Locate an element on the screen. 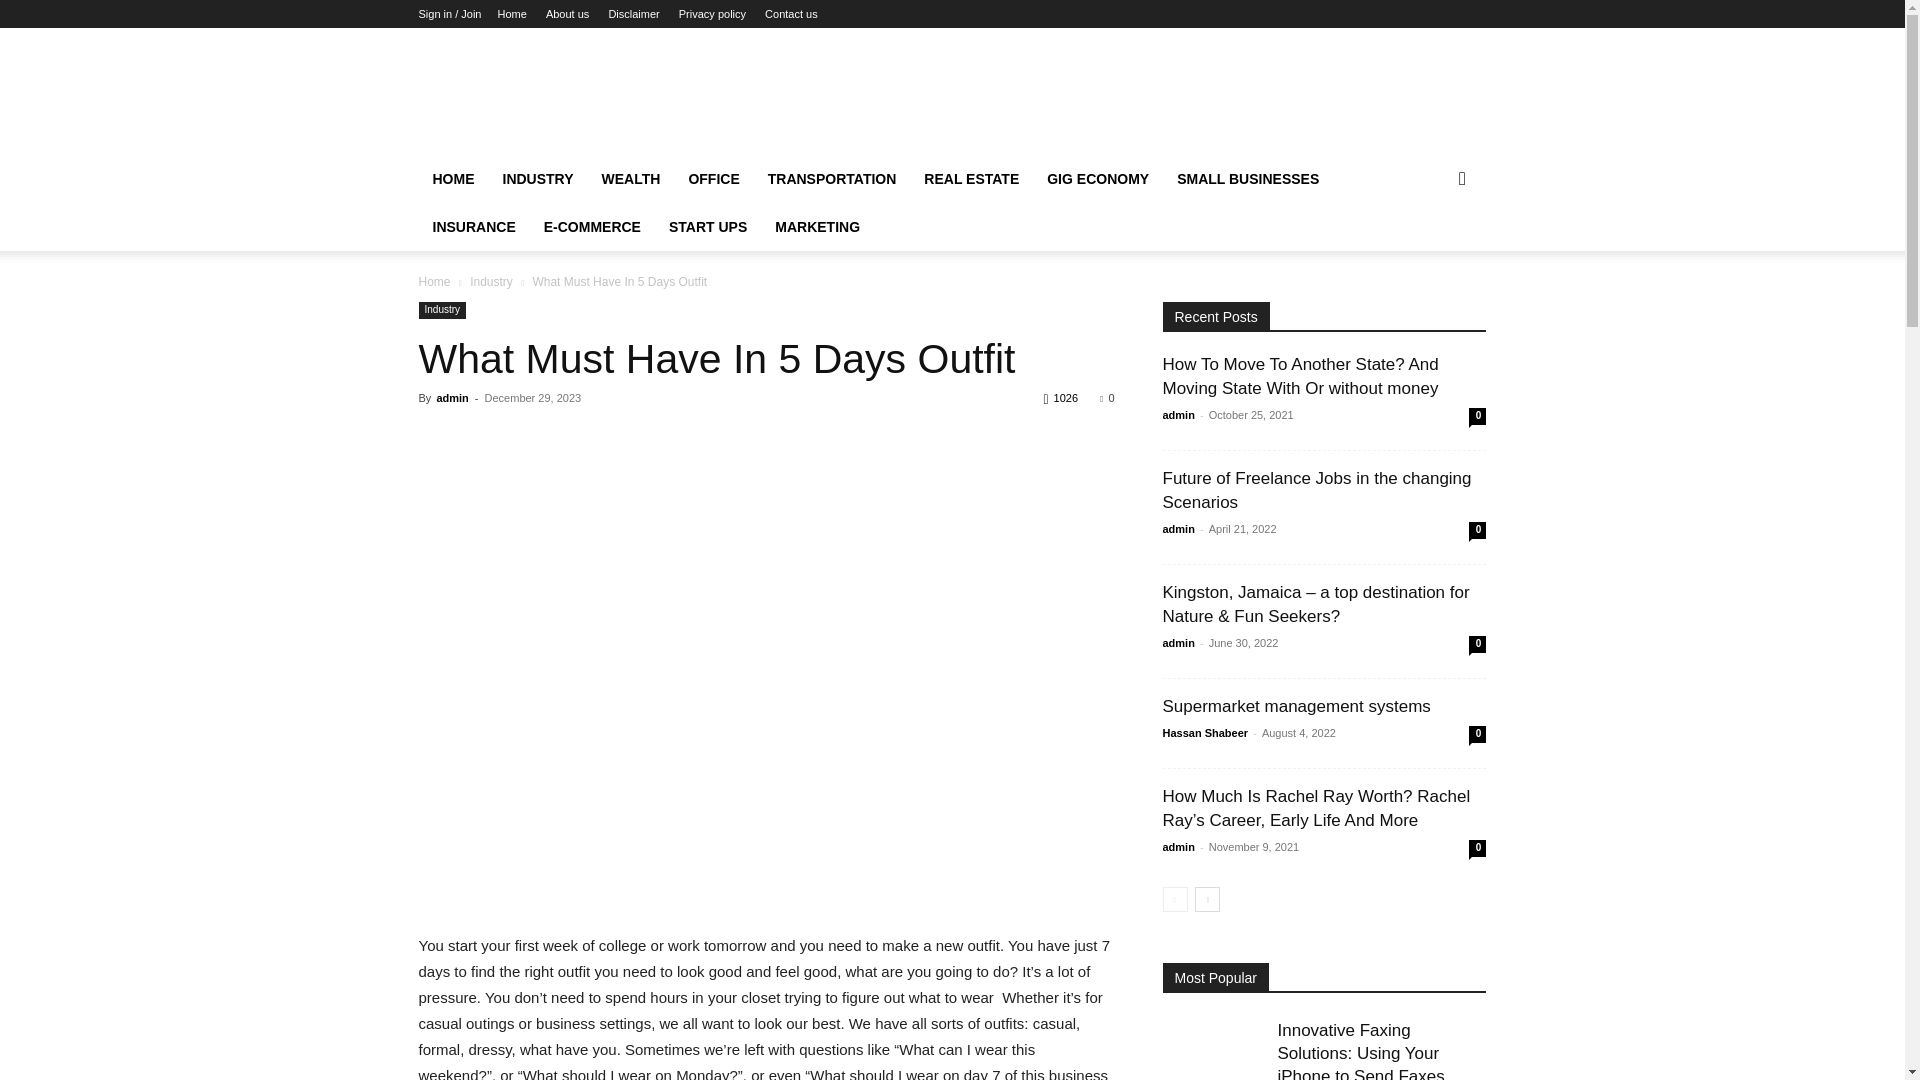 Image resolution: width=1920 pixels, height=1080 pixels. START UPS is located at coordinates (707, 226).